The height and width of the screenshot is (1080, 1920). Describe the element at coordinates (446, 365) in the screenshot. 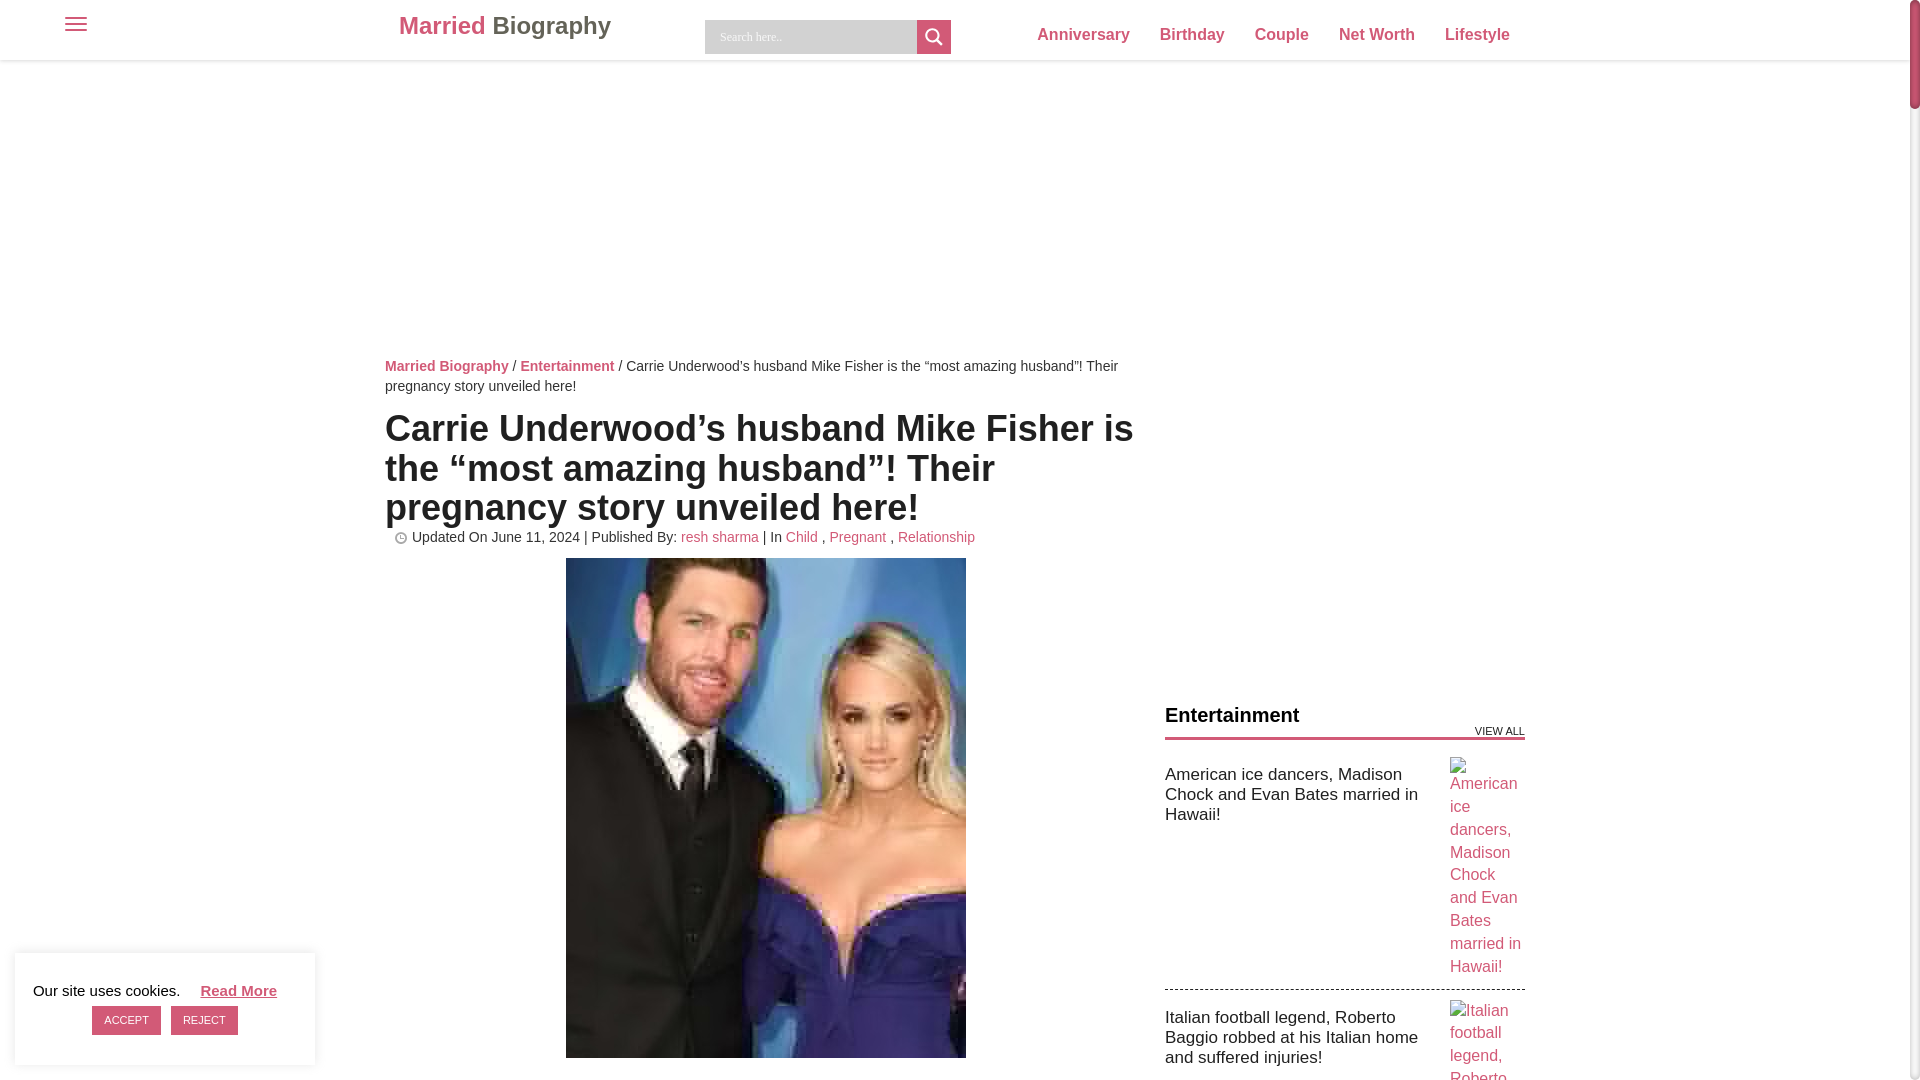

I see `Married Biography` at that location.